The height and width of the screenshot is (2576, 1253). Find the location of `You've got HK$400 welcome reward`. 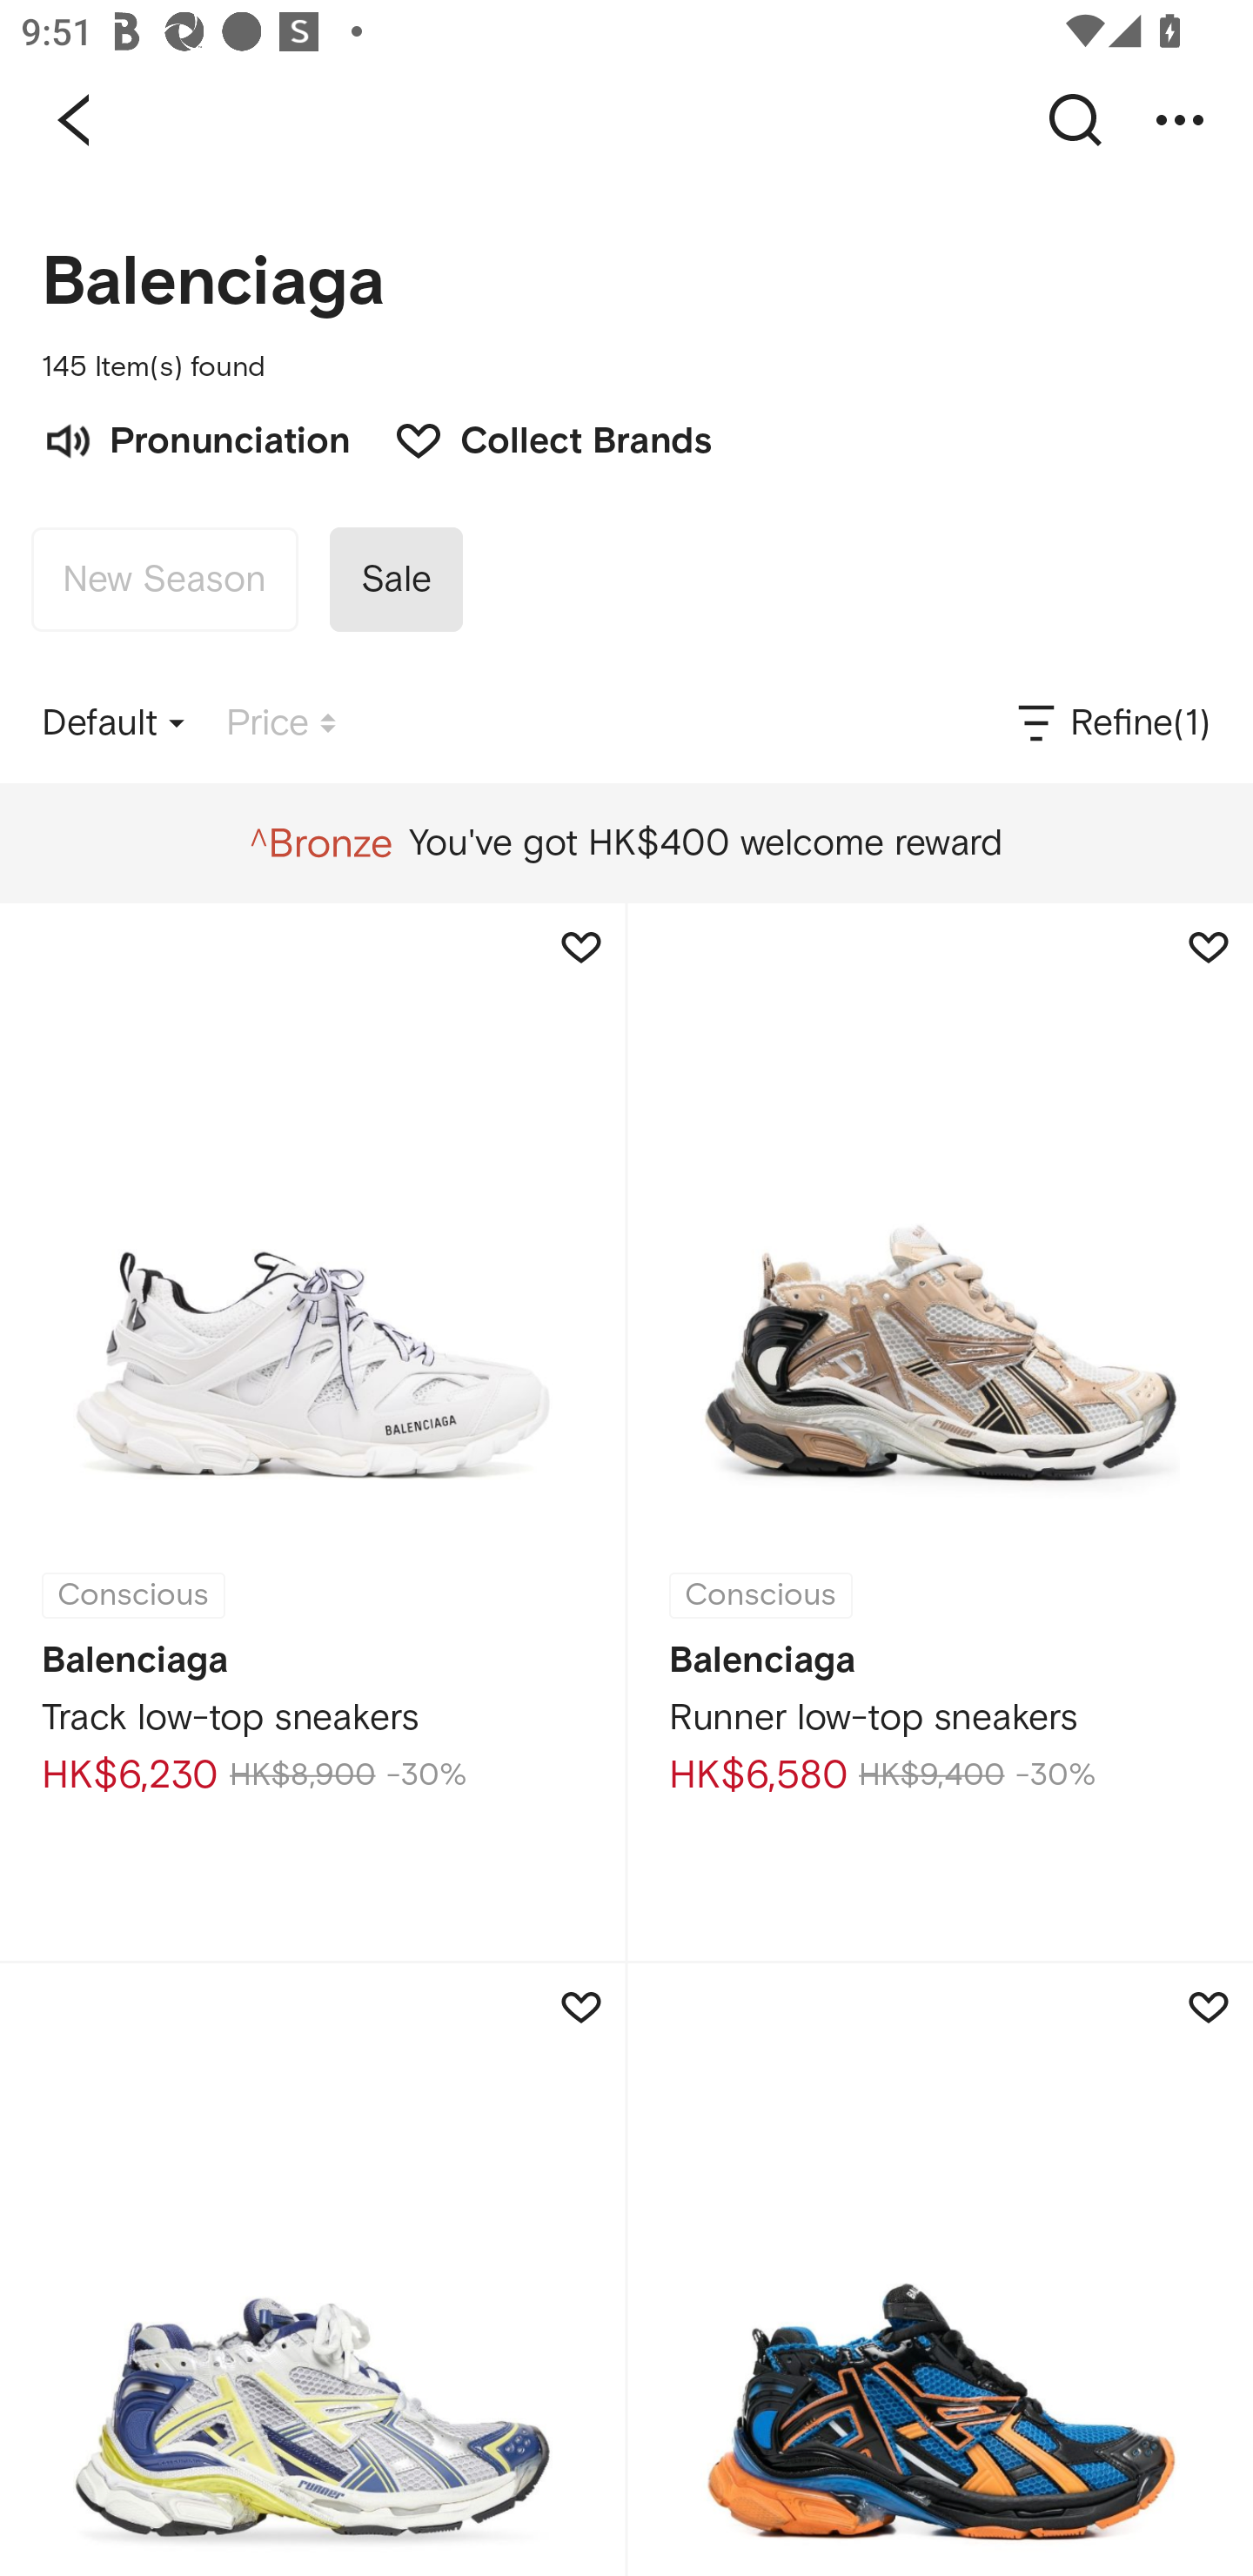

You've got HK$400 welcome reward is located at coordinates (626, 843).